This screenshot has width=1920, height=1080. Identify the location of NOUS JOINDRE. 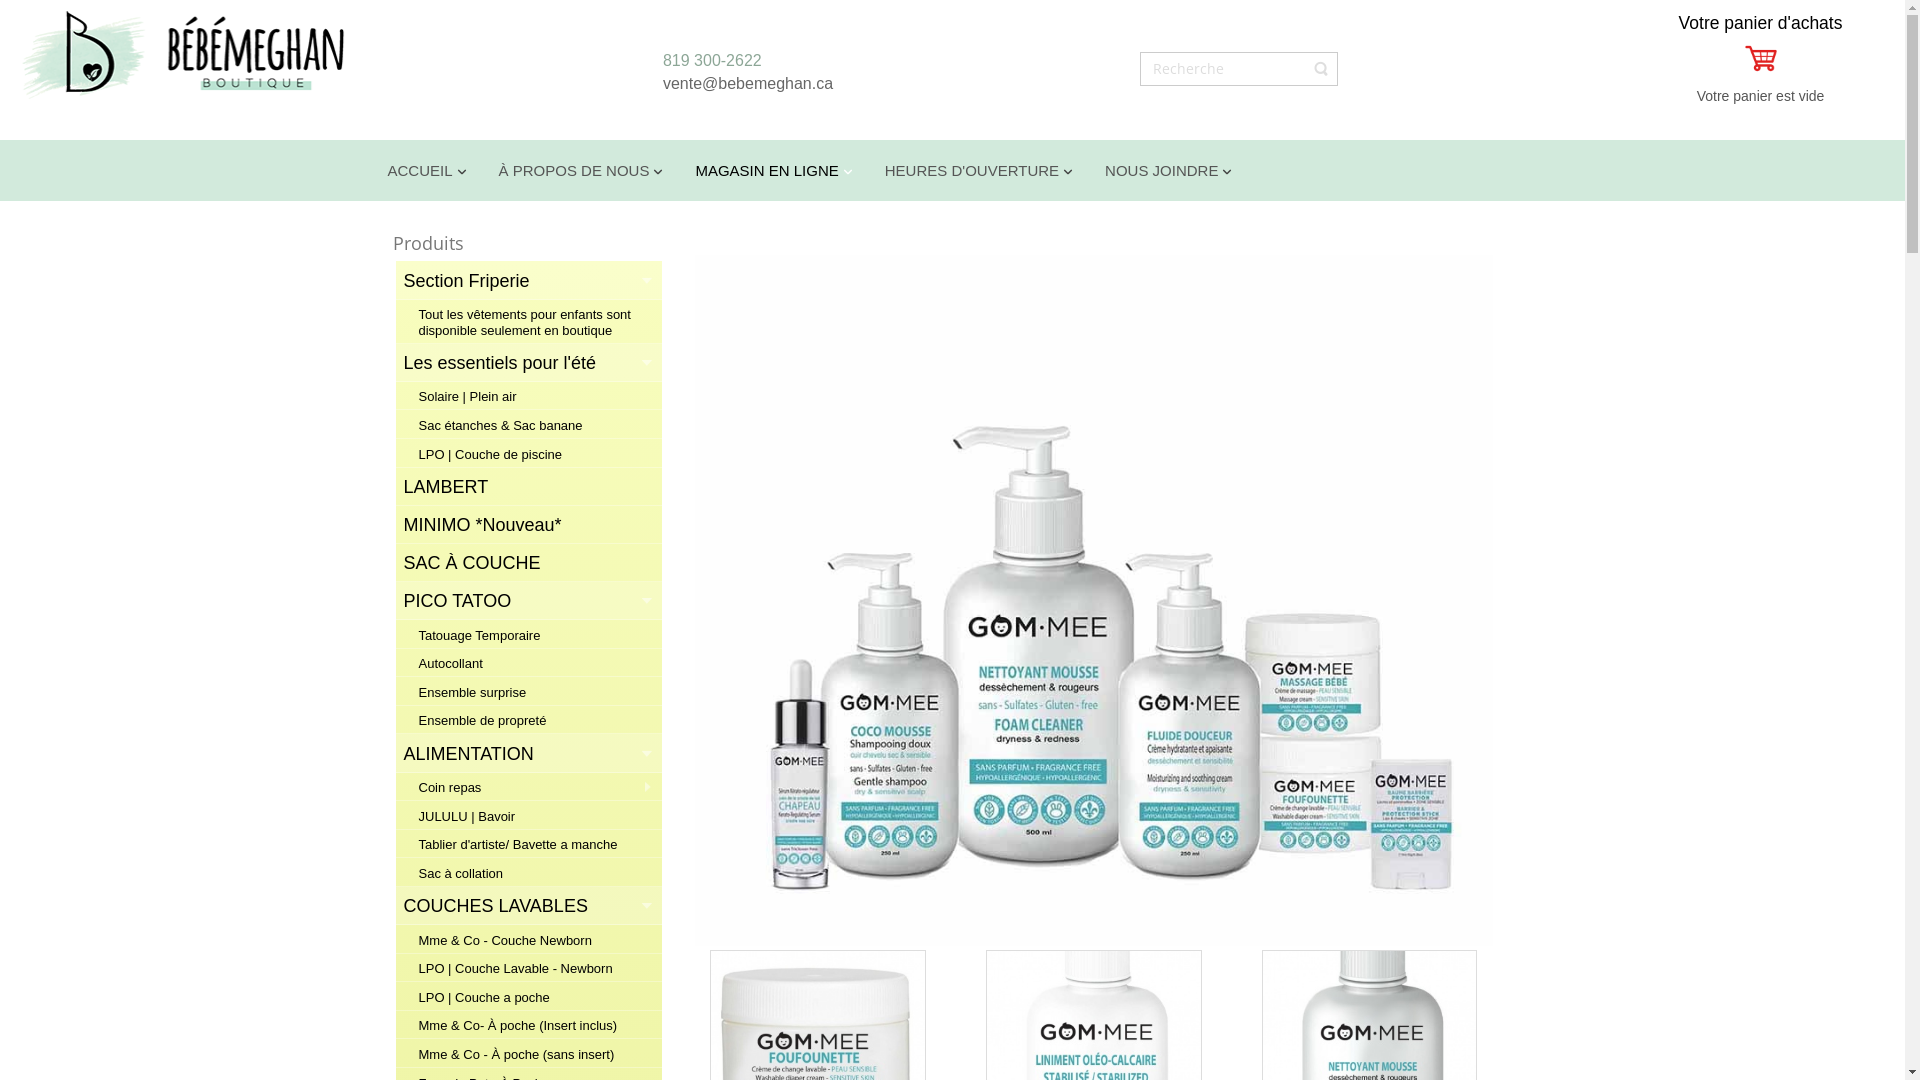
(1168, 170).